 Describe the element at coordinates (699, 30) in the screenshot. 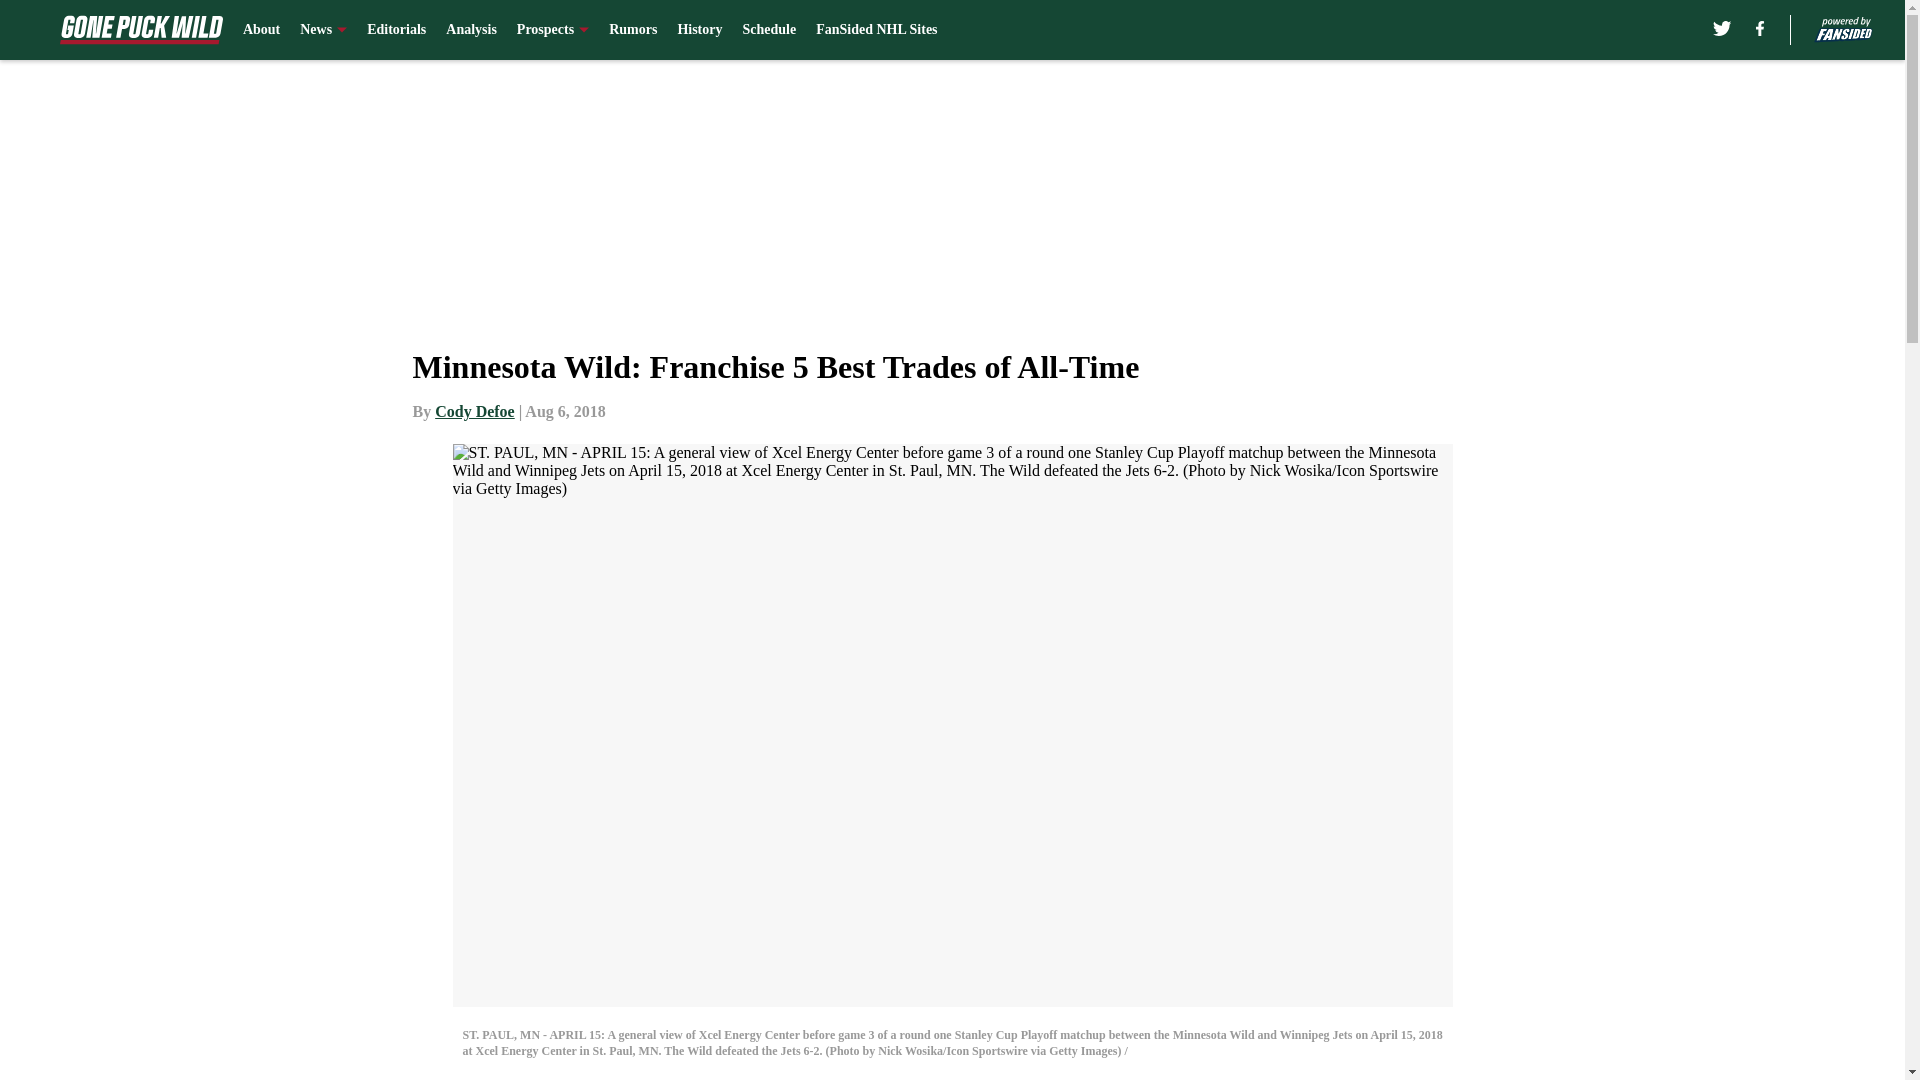

I see `History` at that location.